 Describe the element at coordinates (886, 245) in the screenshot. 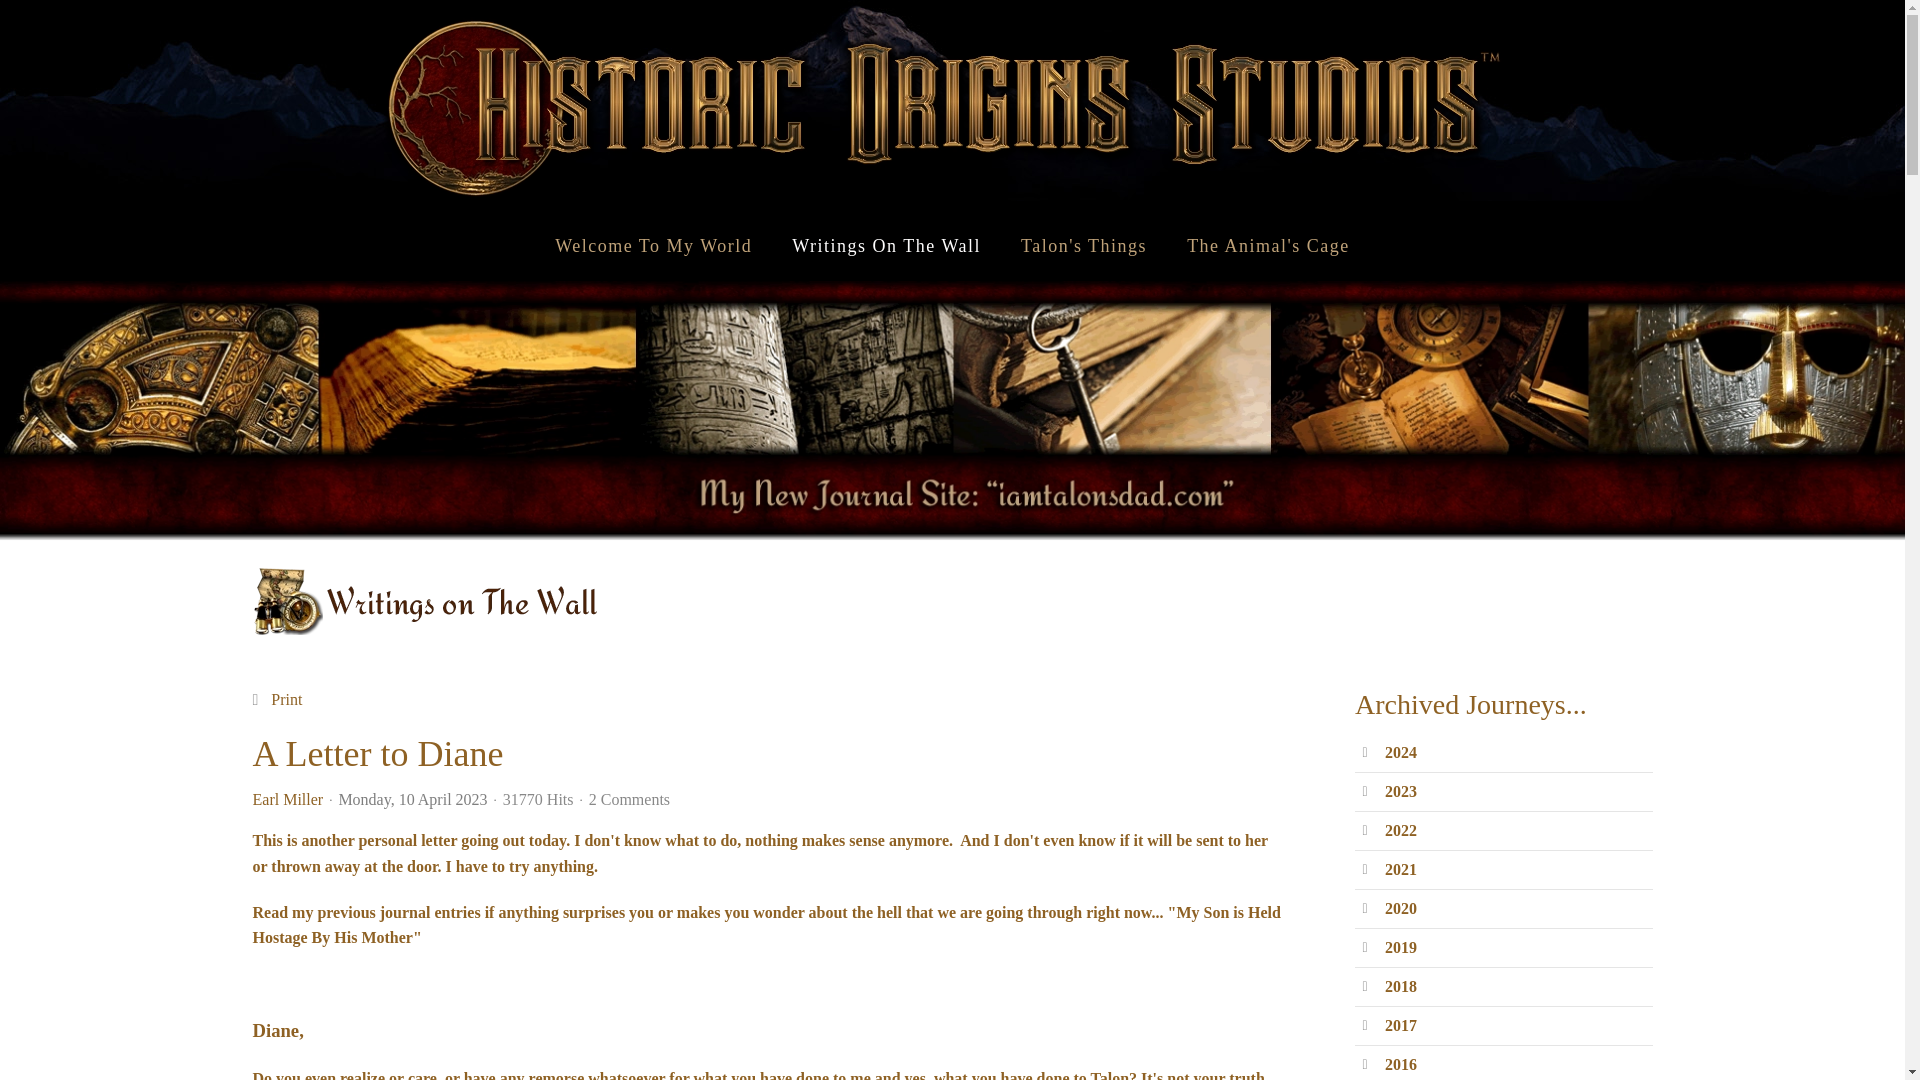

I see `Writings On The Wall` at that location.